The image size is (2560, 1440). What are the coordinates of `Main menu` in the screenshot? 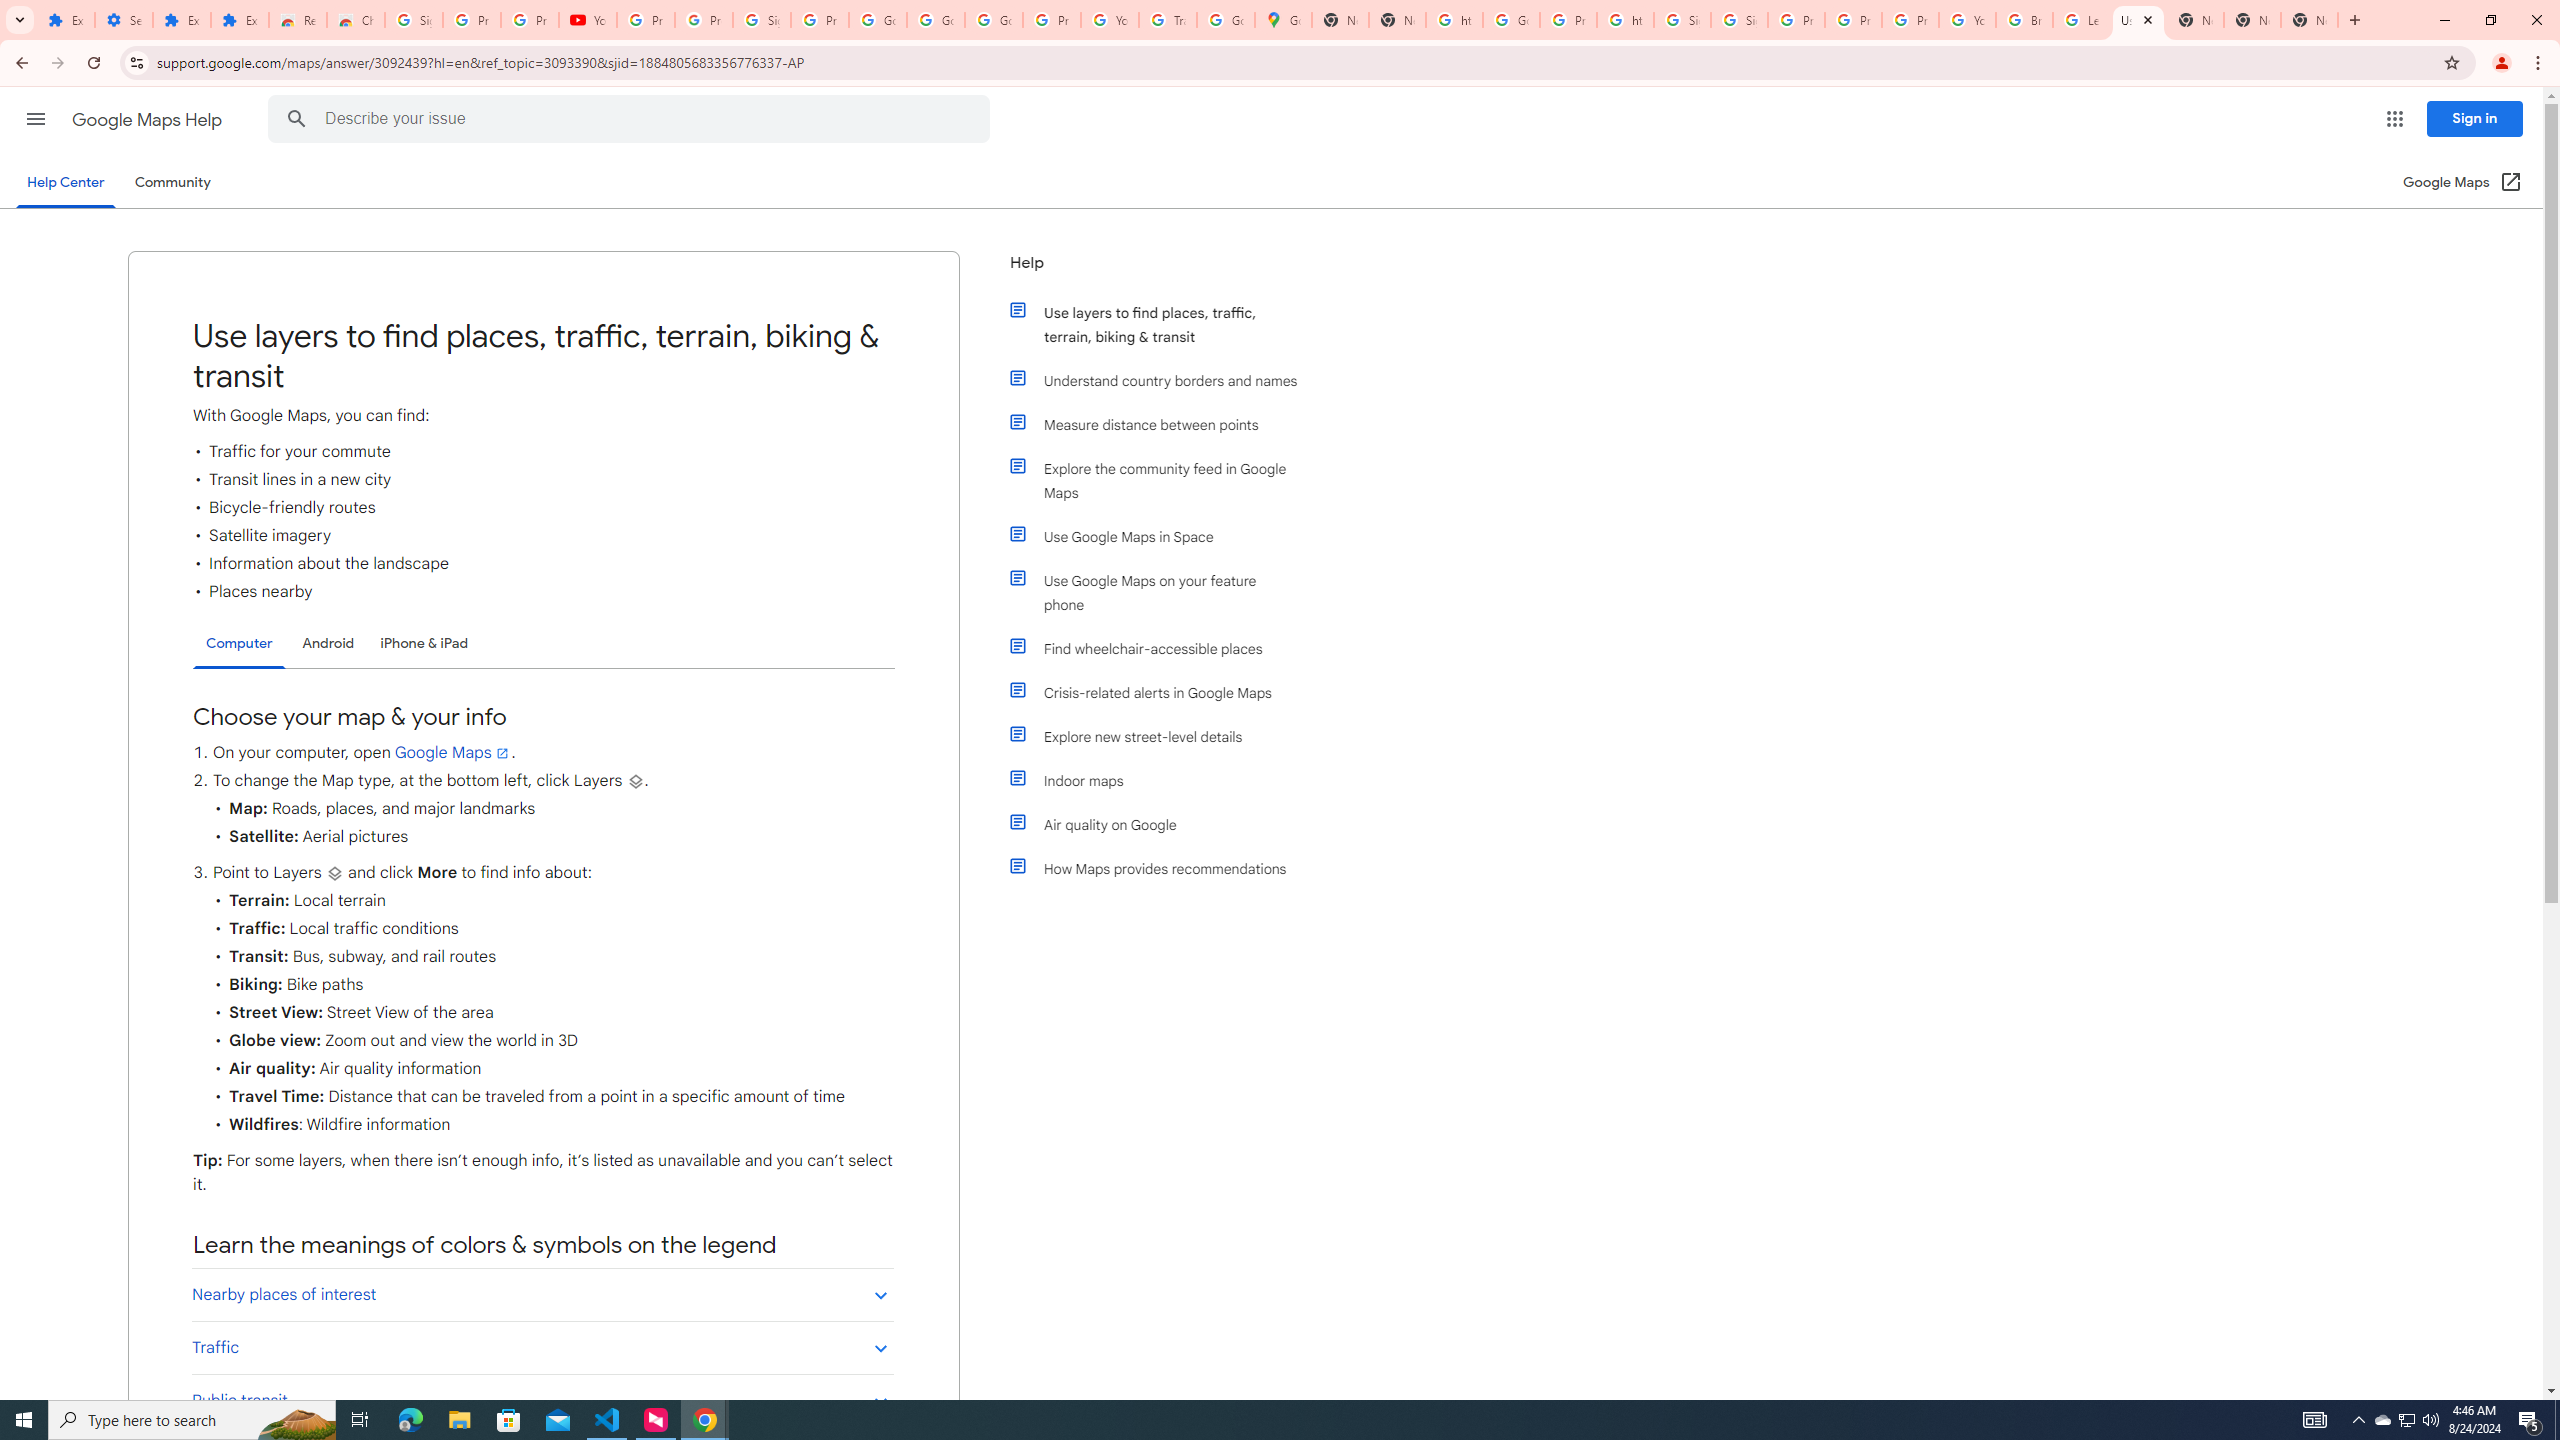 It's located at (35, 118).